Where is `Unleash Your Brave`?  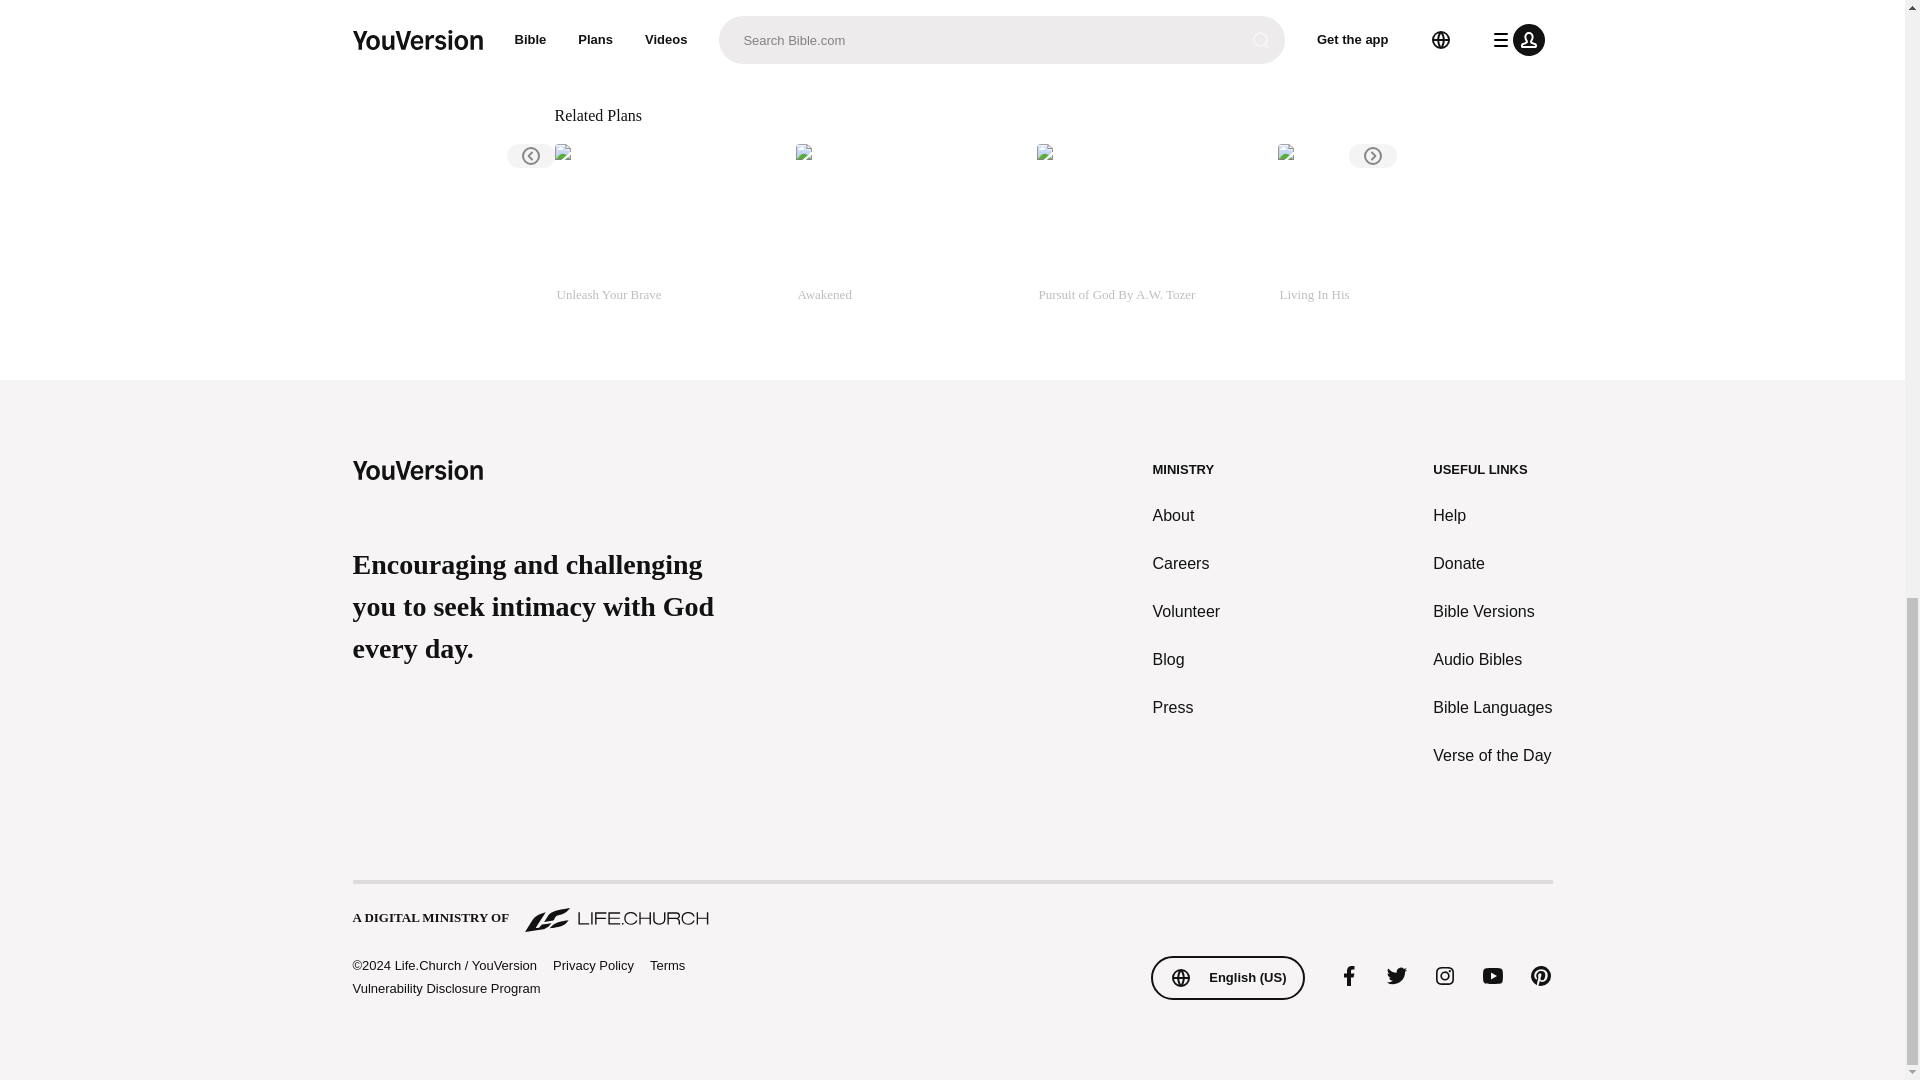 Unleash Your Brave is located at coordinates (666, 234).